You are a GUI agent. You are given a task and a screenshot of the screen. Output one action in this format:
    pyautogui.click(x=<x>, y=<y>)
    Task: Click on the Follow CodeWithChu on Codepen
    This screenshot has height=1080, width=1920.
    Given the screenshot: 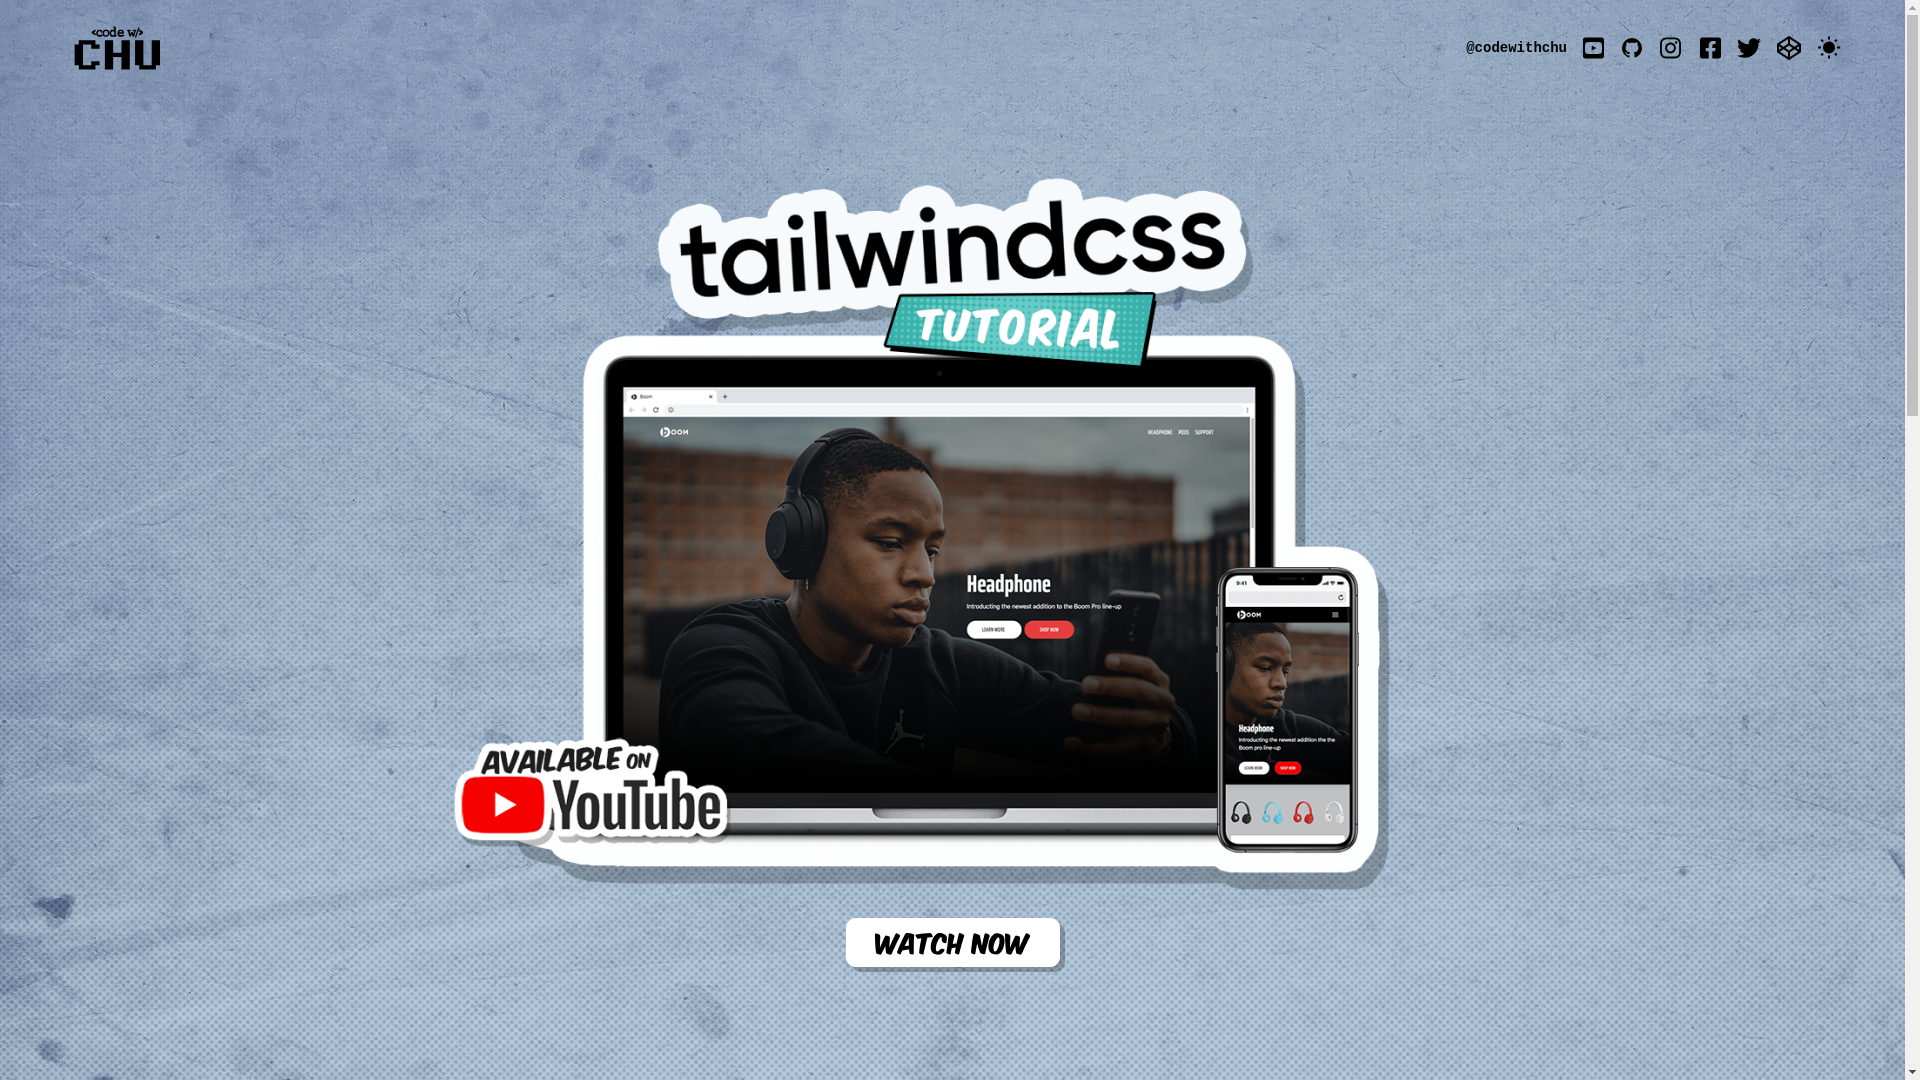 What is the action you would take?
    pyautogui.click(x=1789, y=48)
    